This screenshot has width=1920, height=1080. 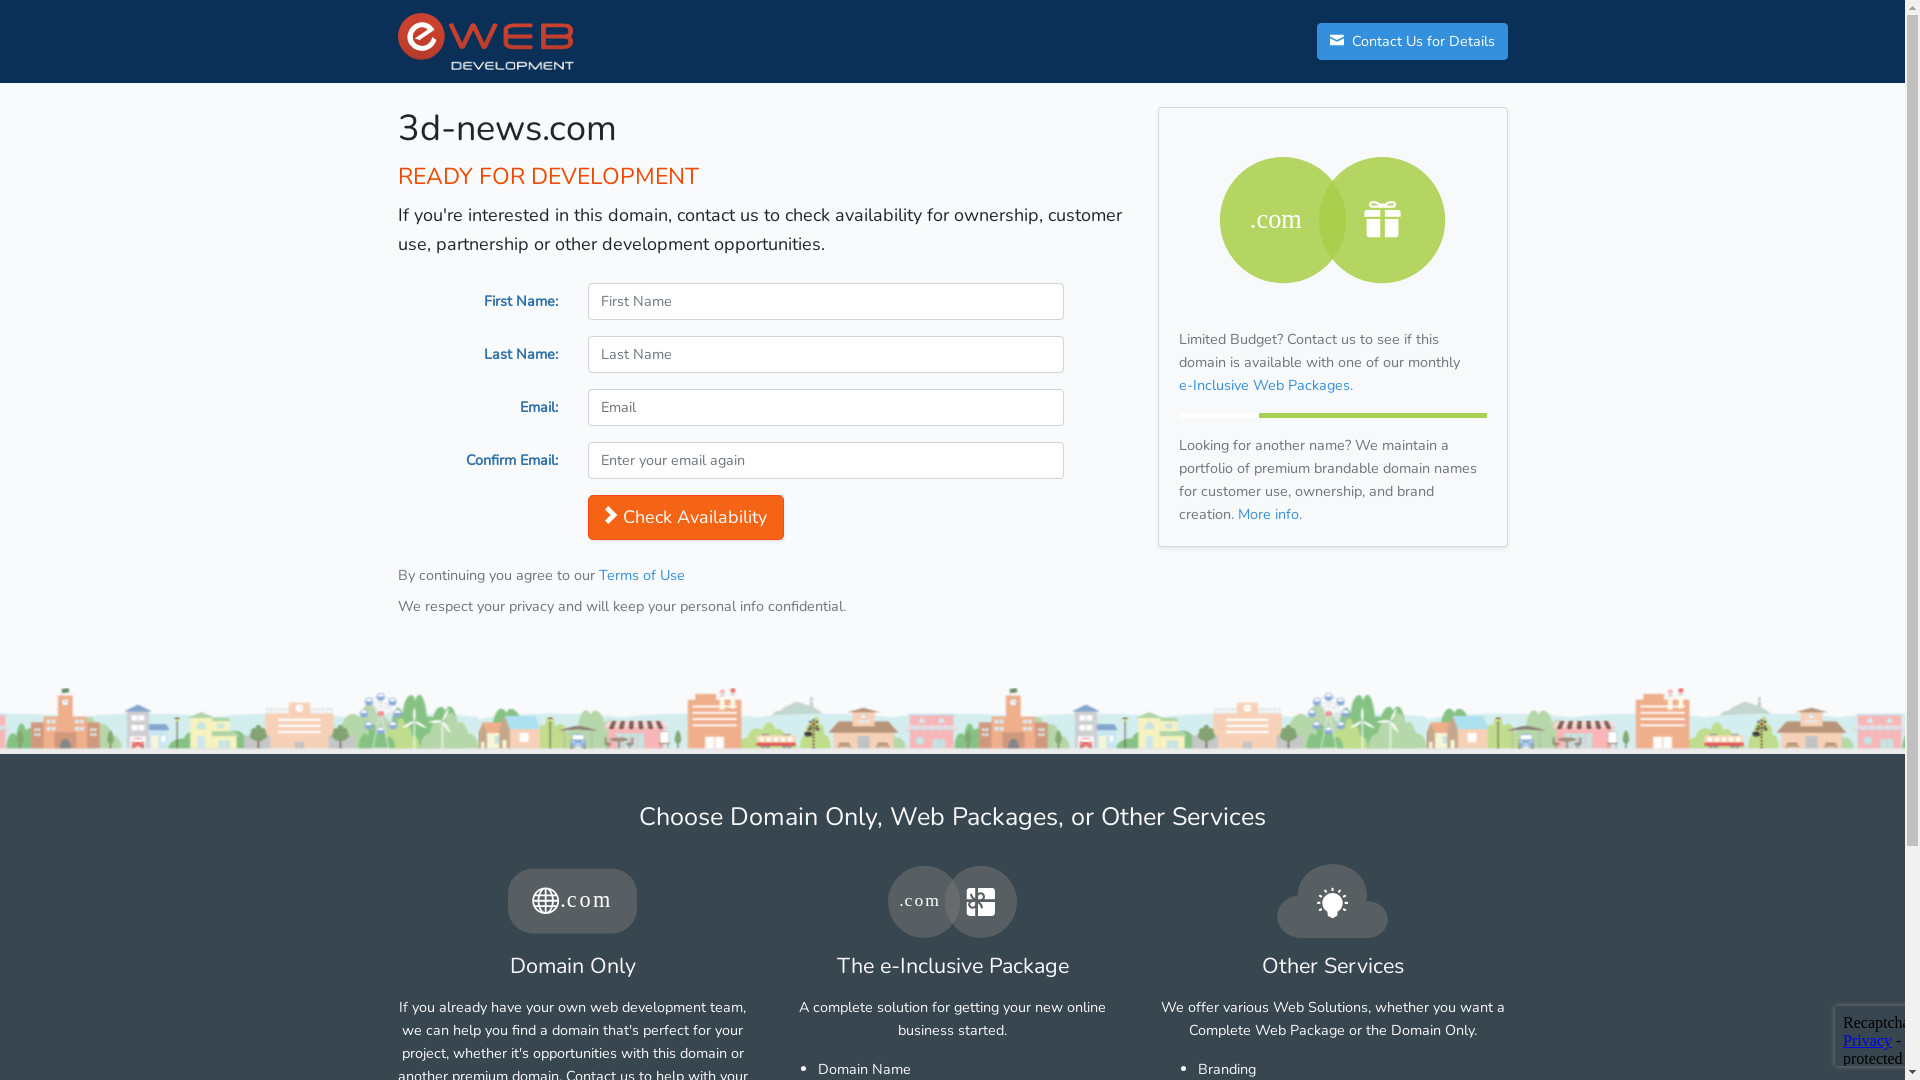 What do you see at coordinates (1412, 42) in the screenshot?
I see `Contact Us for Details` at bounding box center [1412, 42].